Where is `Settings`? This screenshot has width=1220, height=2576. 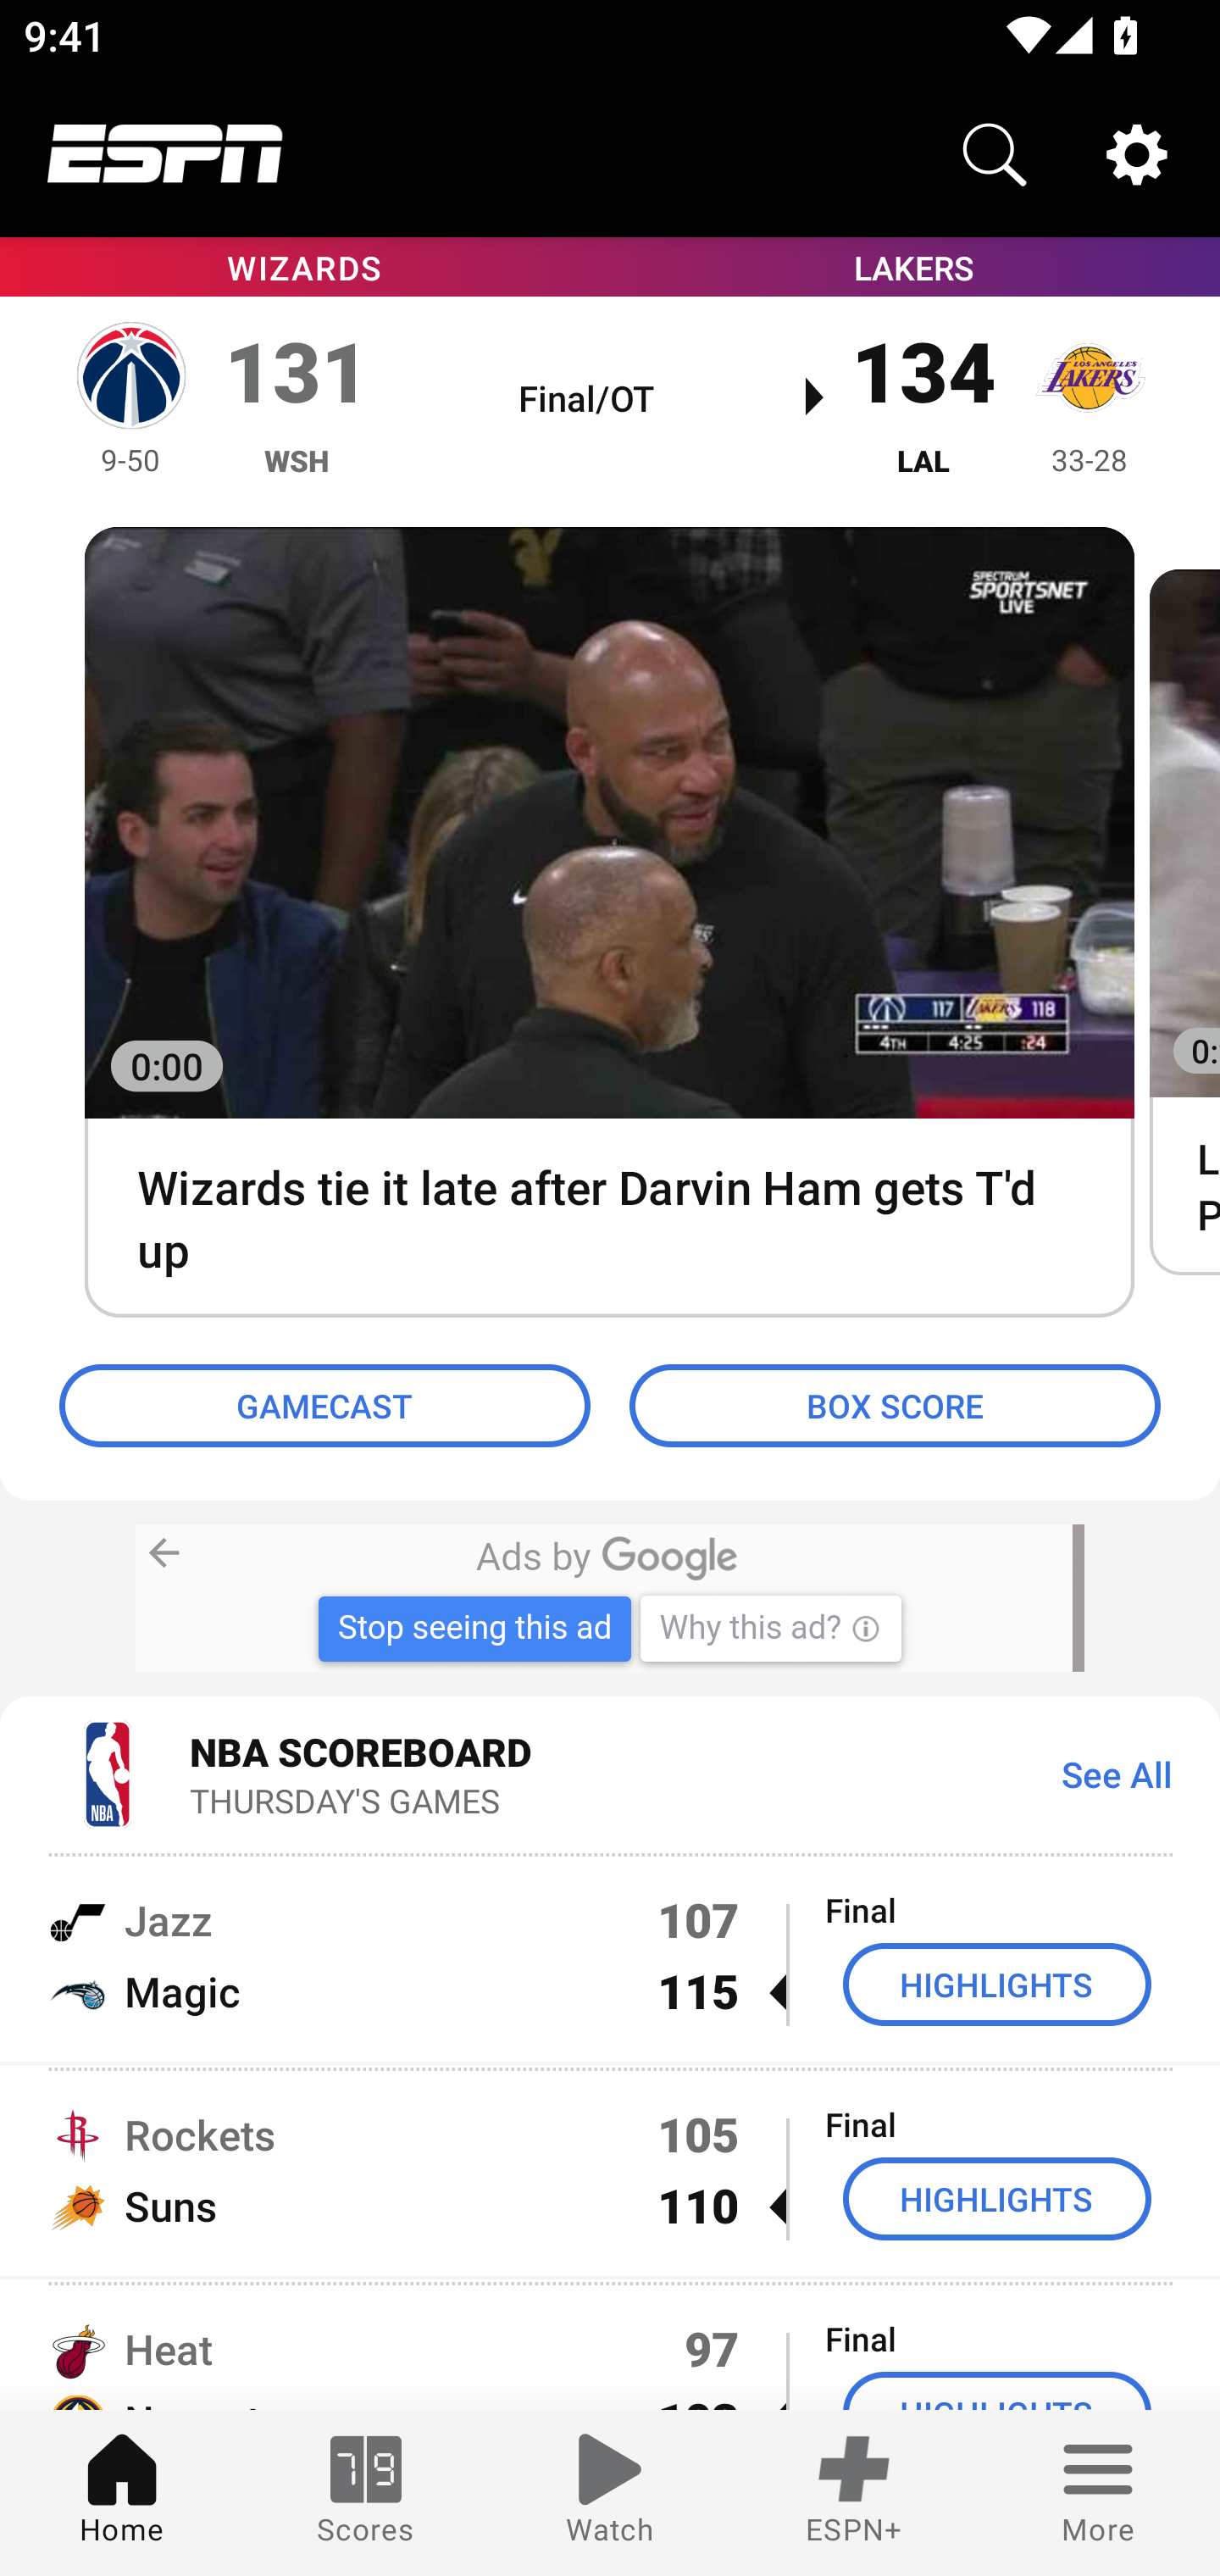
Settings is located at coordinates (1137, 154).